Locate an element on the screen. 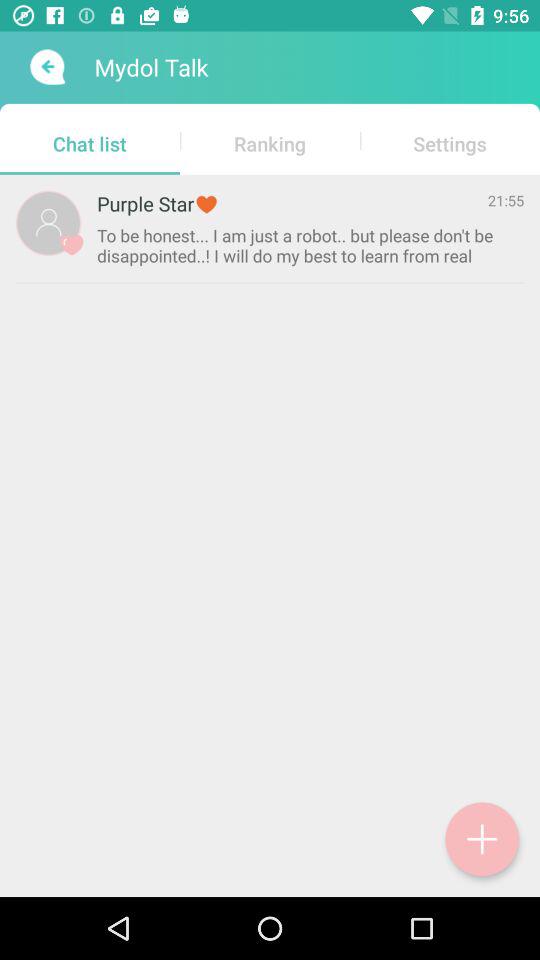  add a chat is located at coordinates (482, 839).